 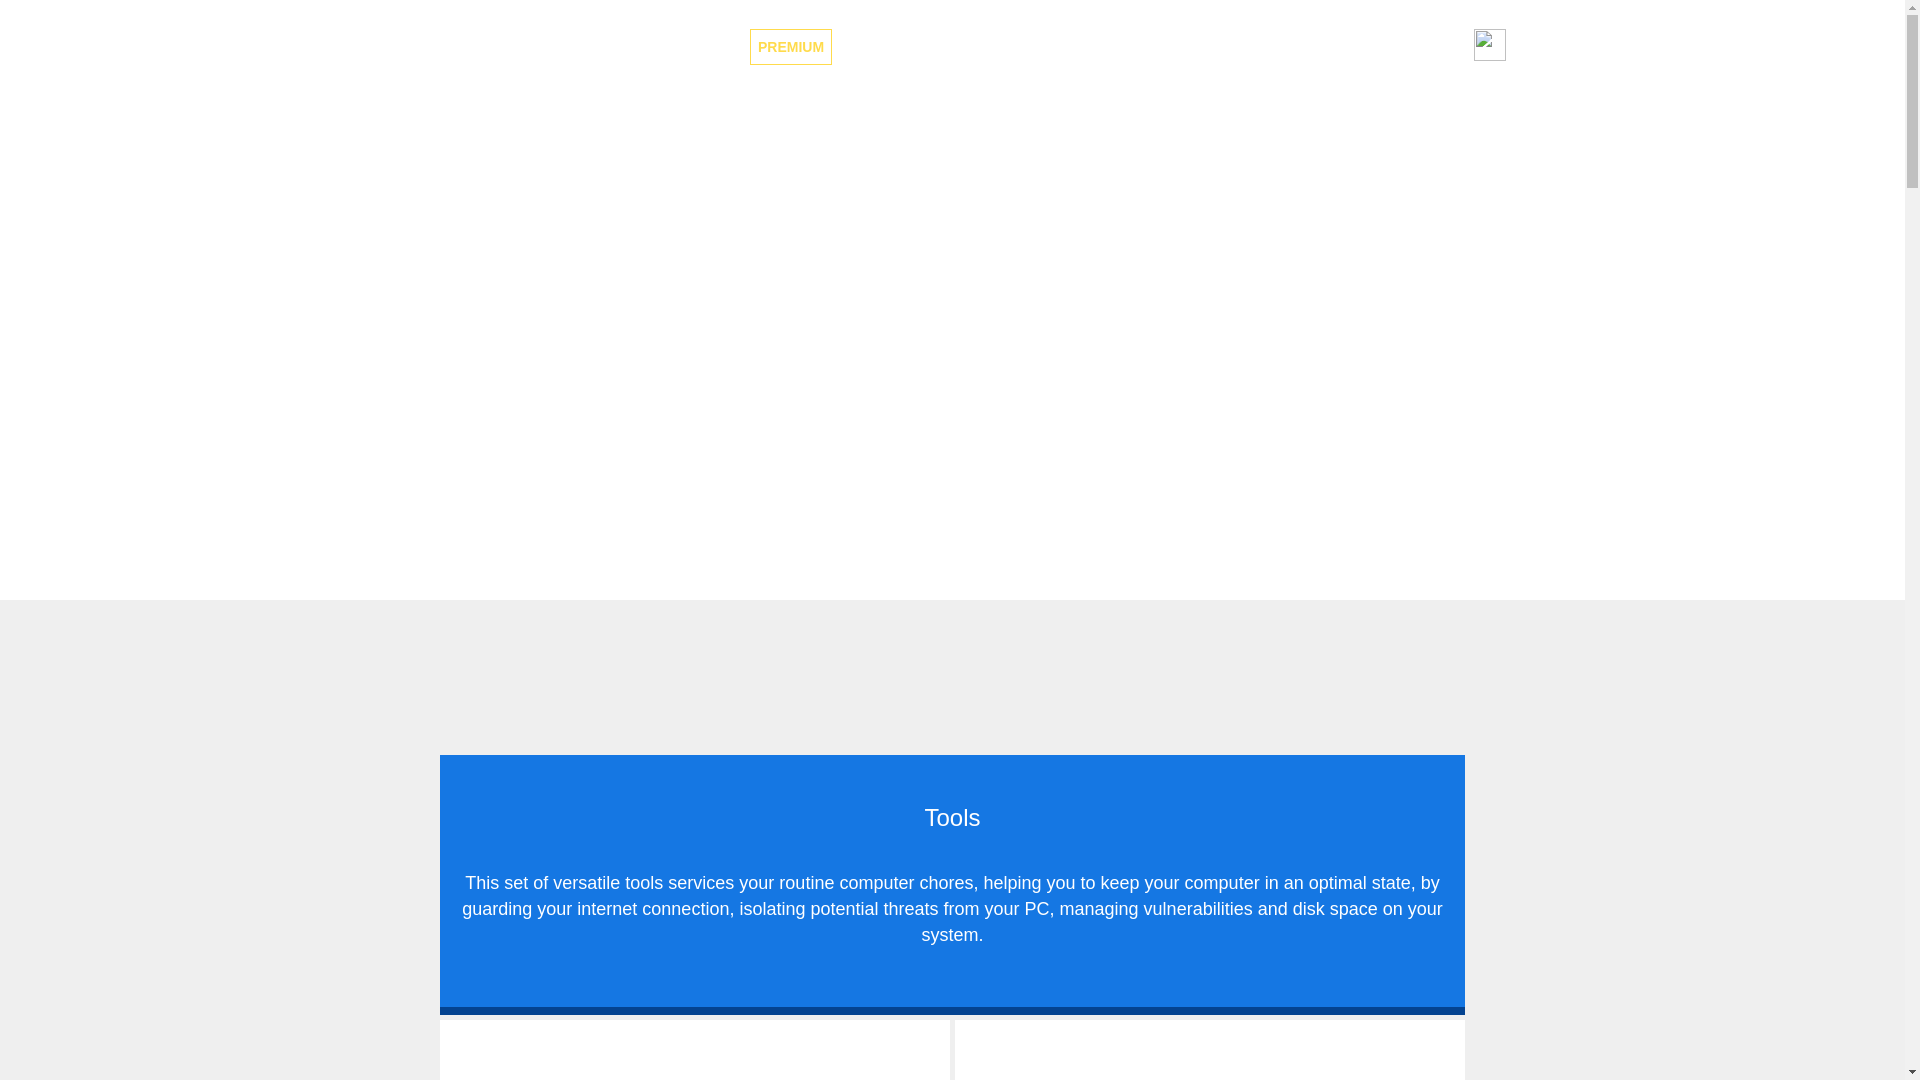 I want to click on BEDRIJVEN, so click(x=951, y=46).